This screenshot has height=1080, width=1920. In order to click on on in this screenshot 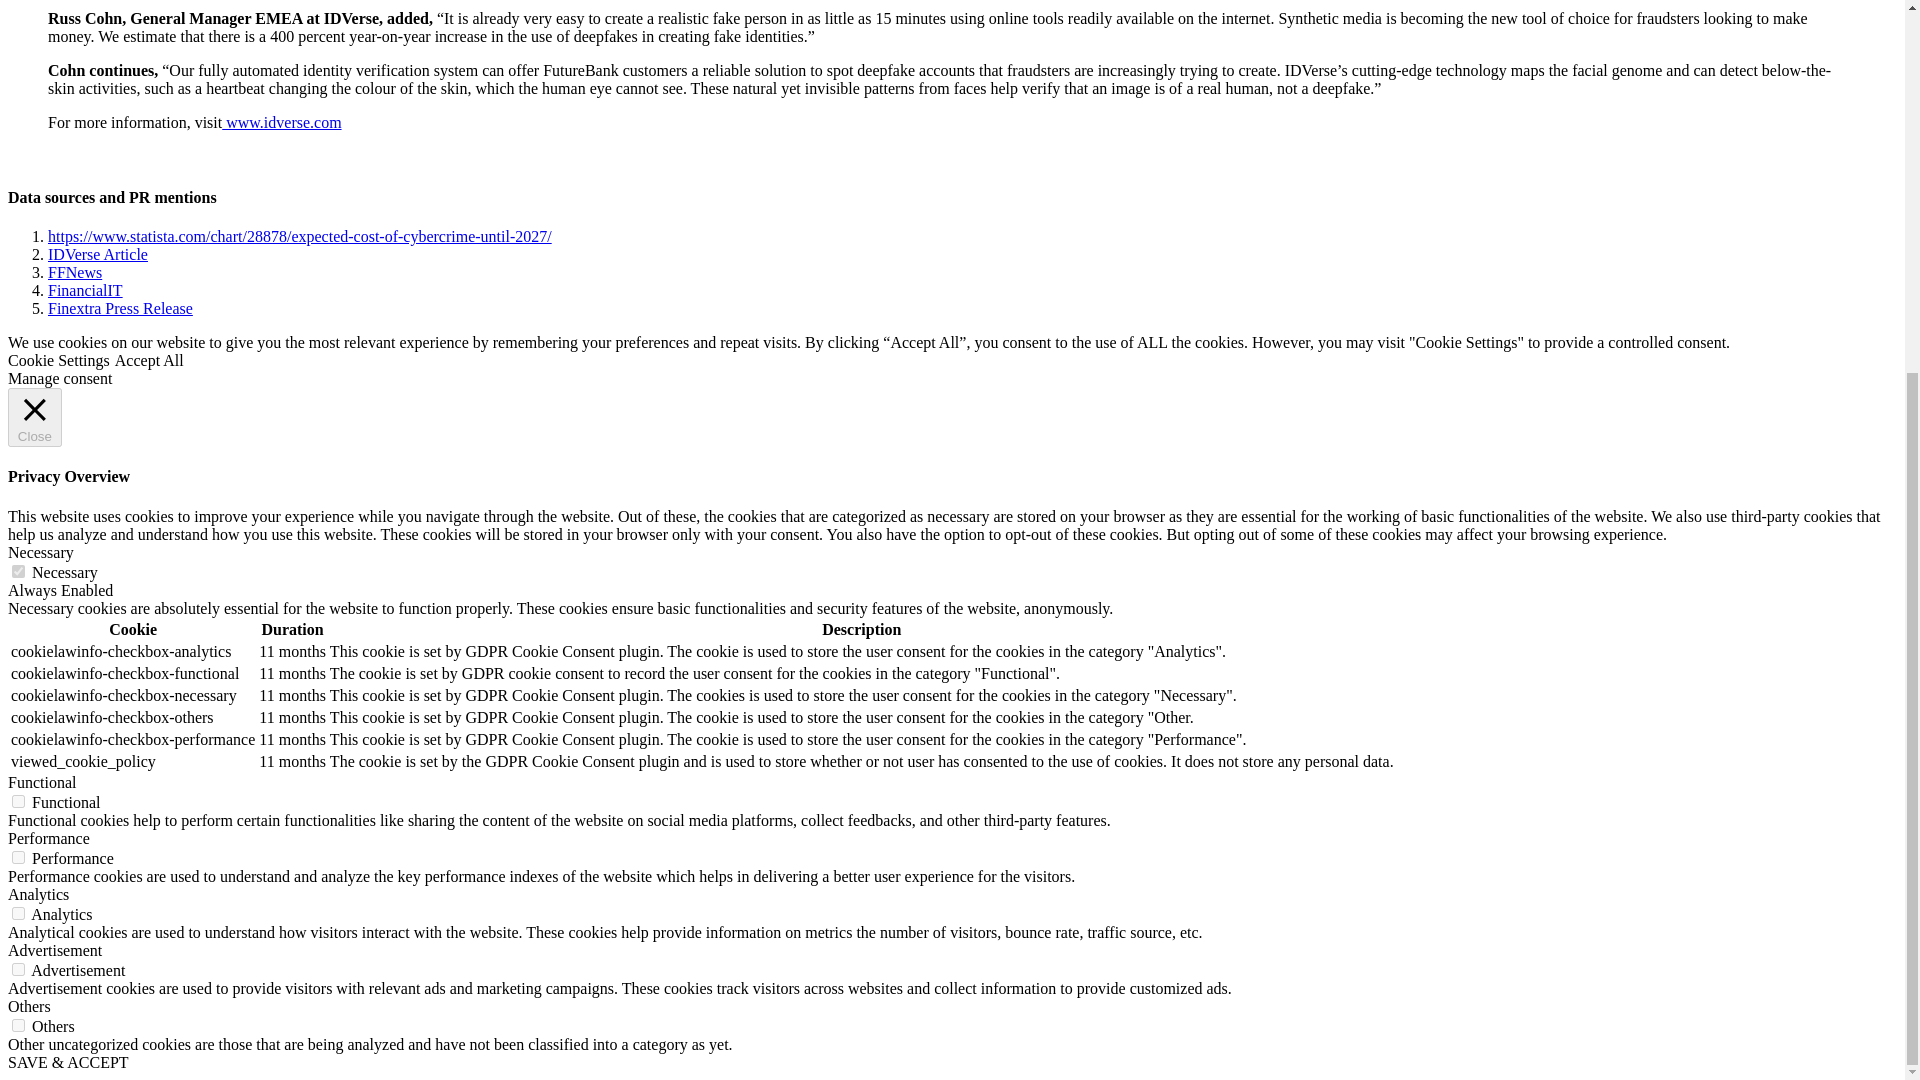, I will do `click(18, 858)`.